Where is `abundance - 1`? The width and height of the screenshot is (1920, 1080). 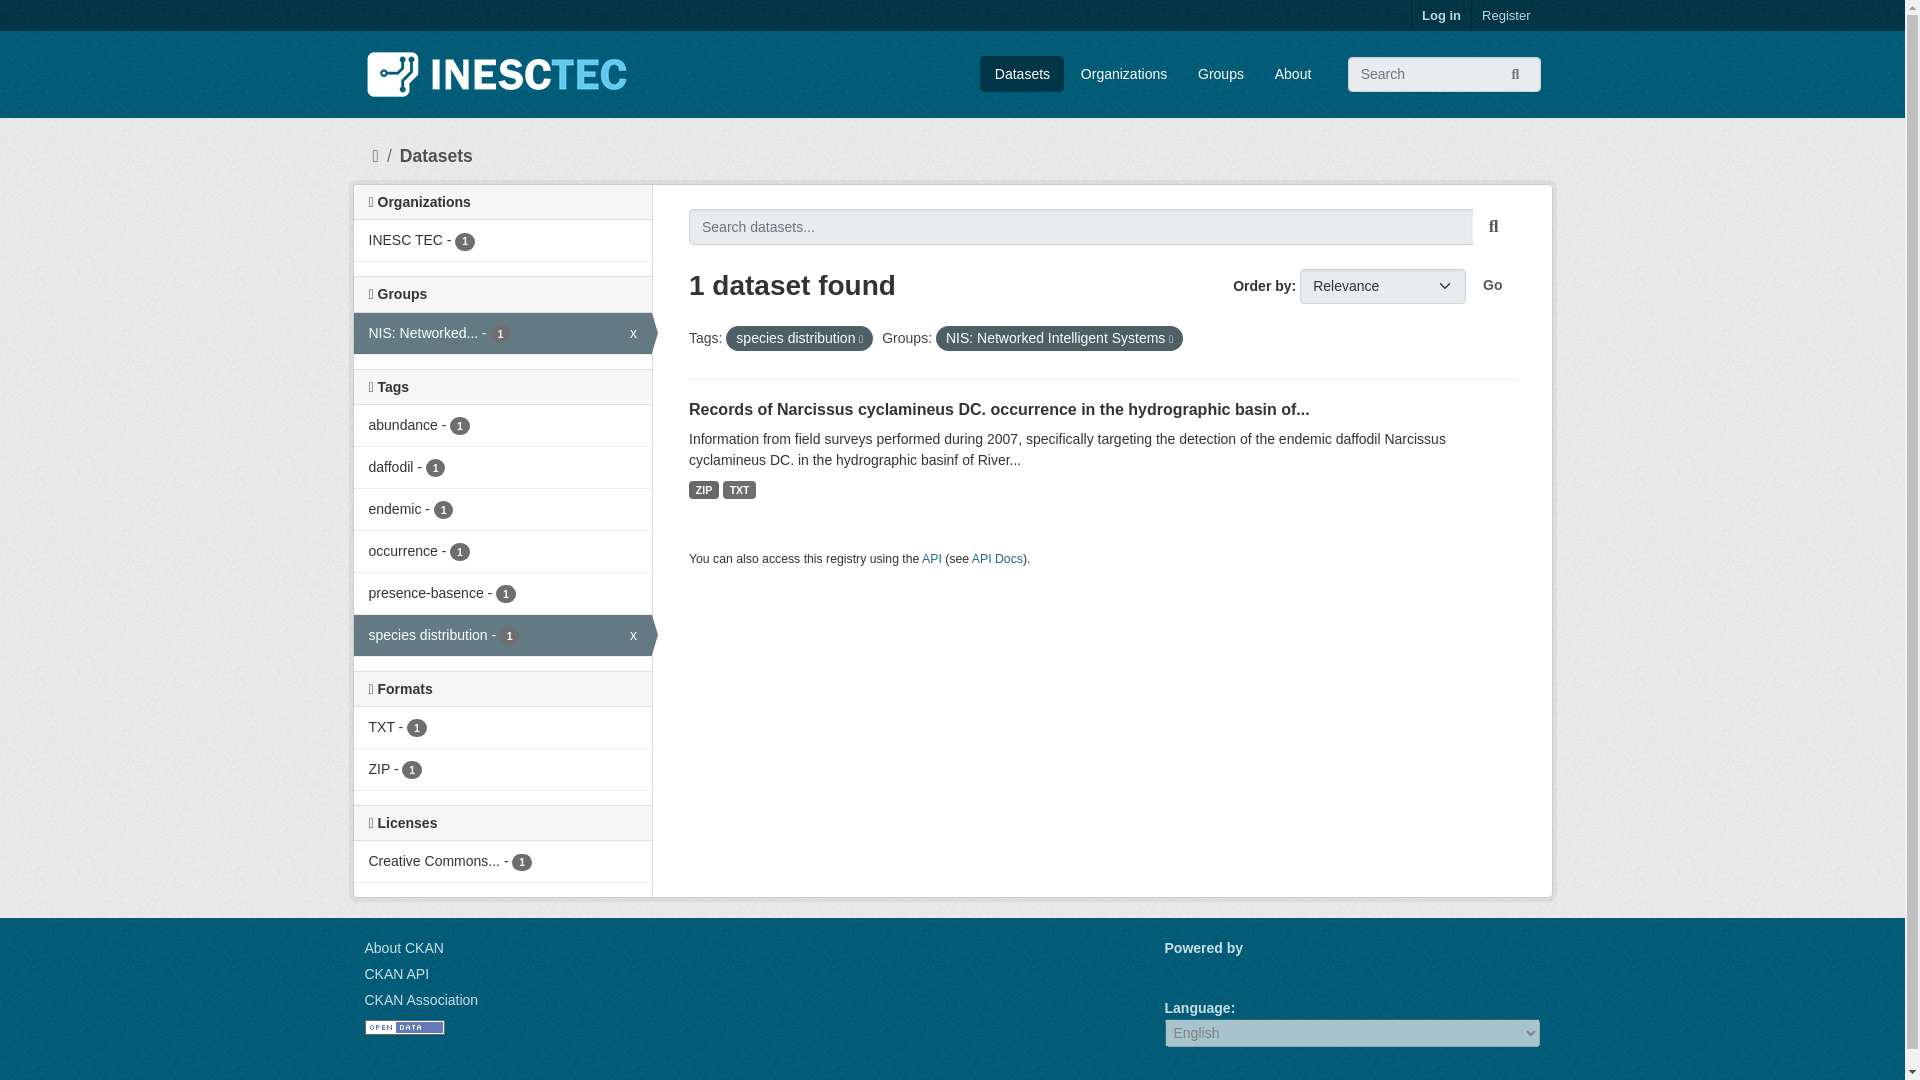
abundance - 1 is located at coordinates (502, 426).